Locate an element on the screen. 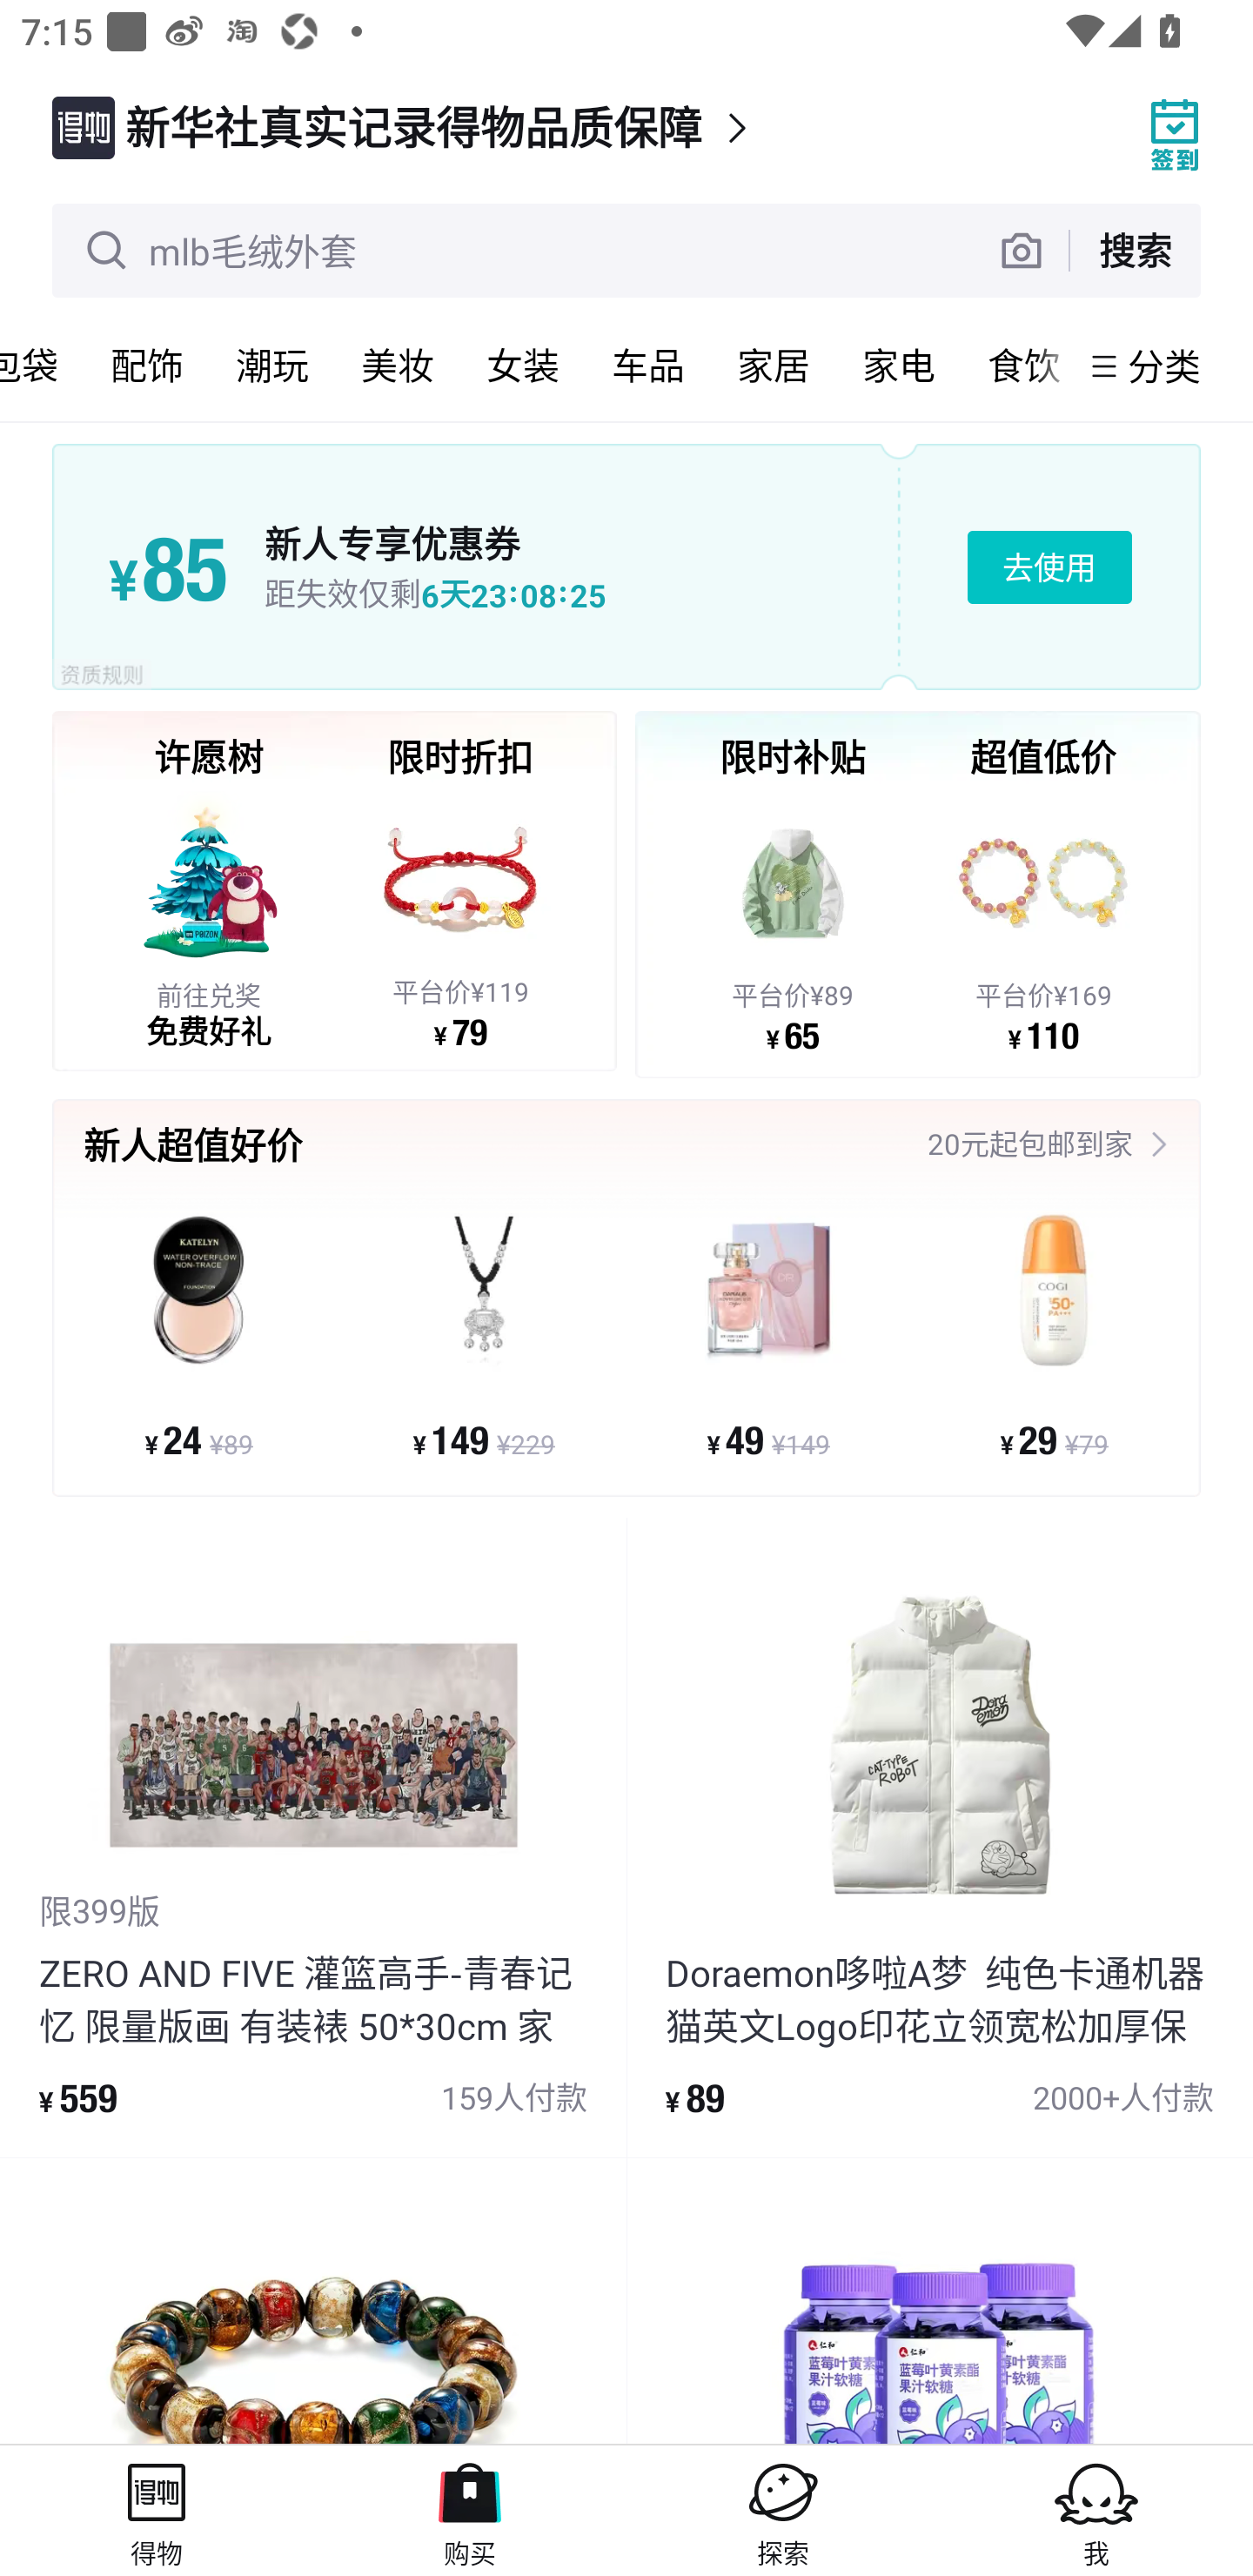 The width and height of the screenshot is (1253, 2576). product_item is located at coordinates (940, 2301).